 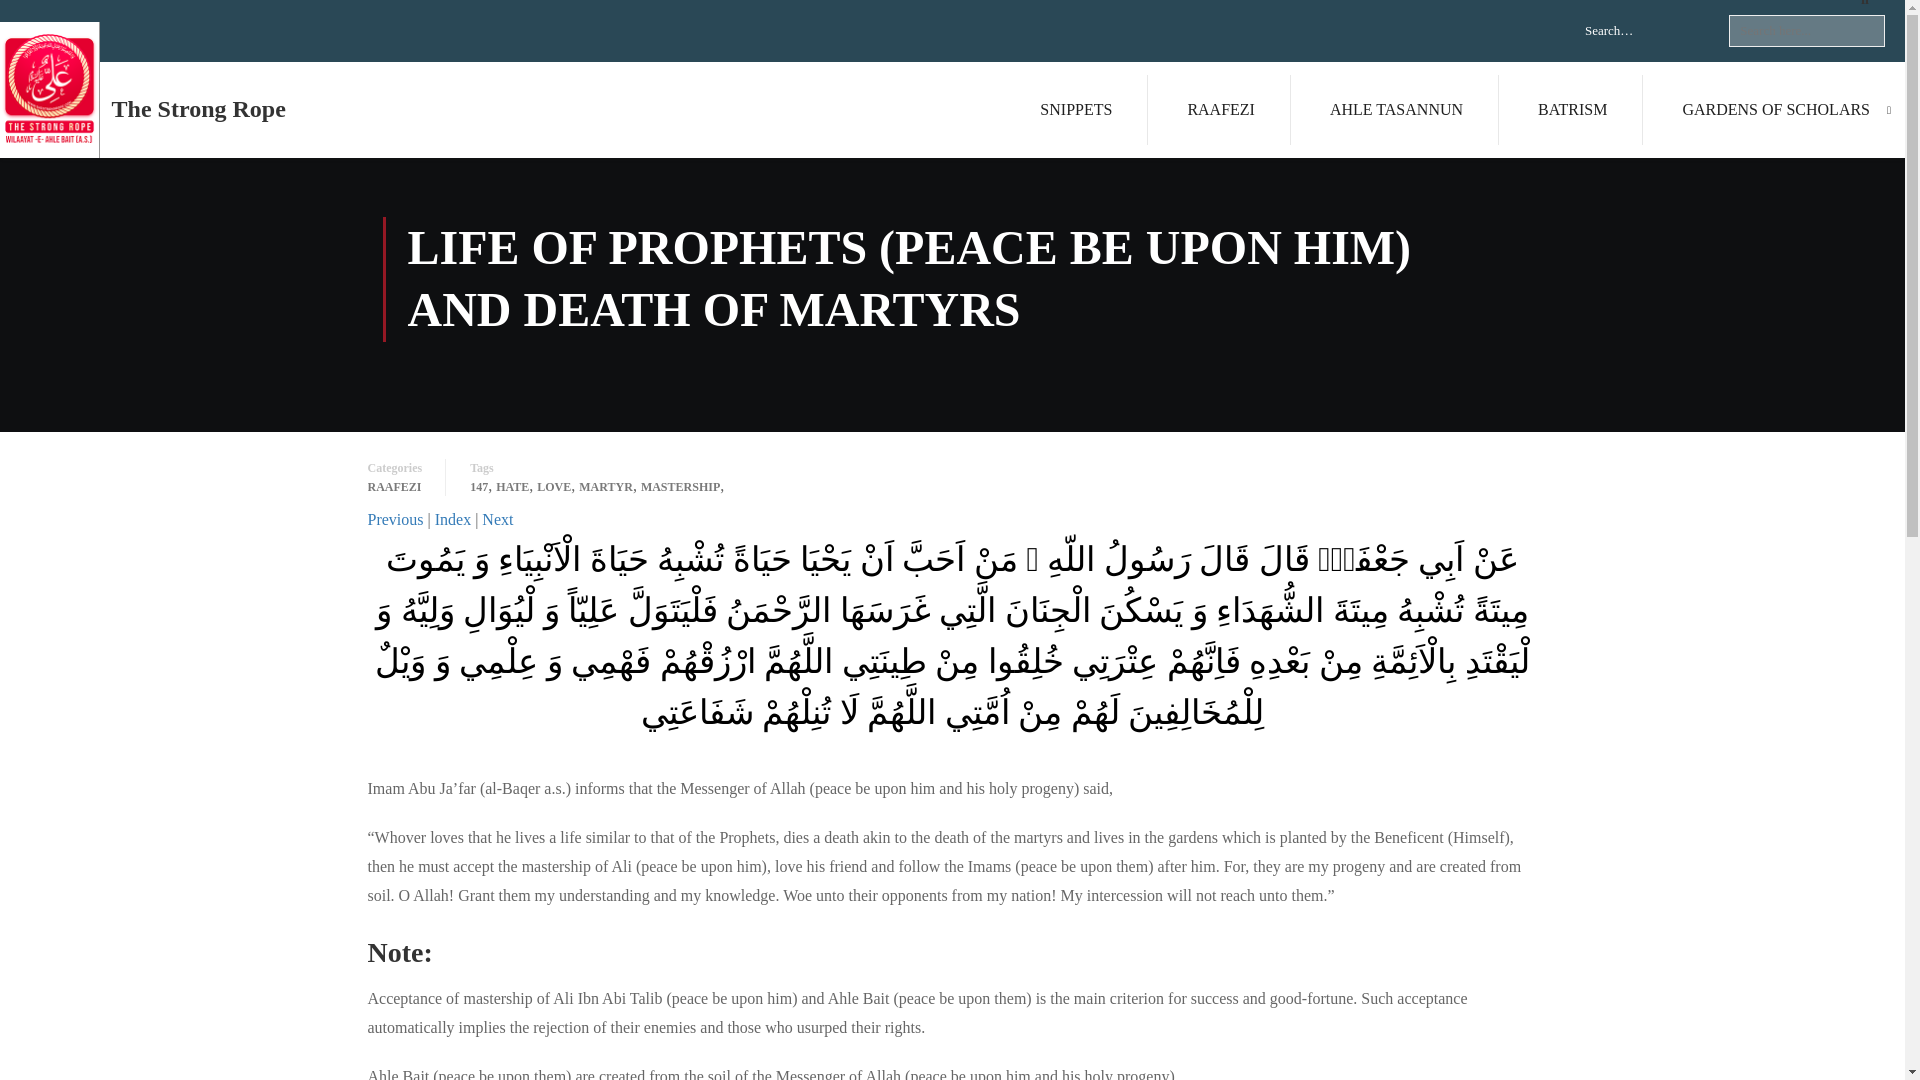 What do you see at coordinates (554, 486) in the screenshot?
I see `LOVE` at bounding box center [554, 486].